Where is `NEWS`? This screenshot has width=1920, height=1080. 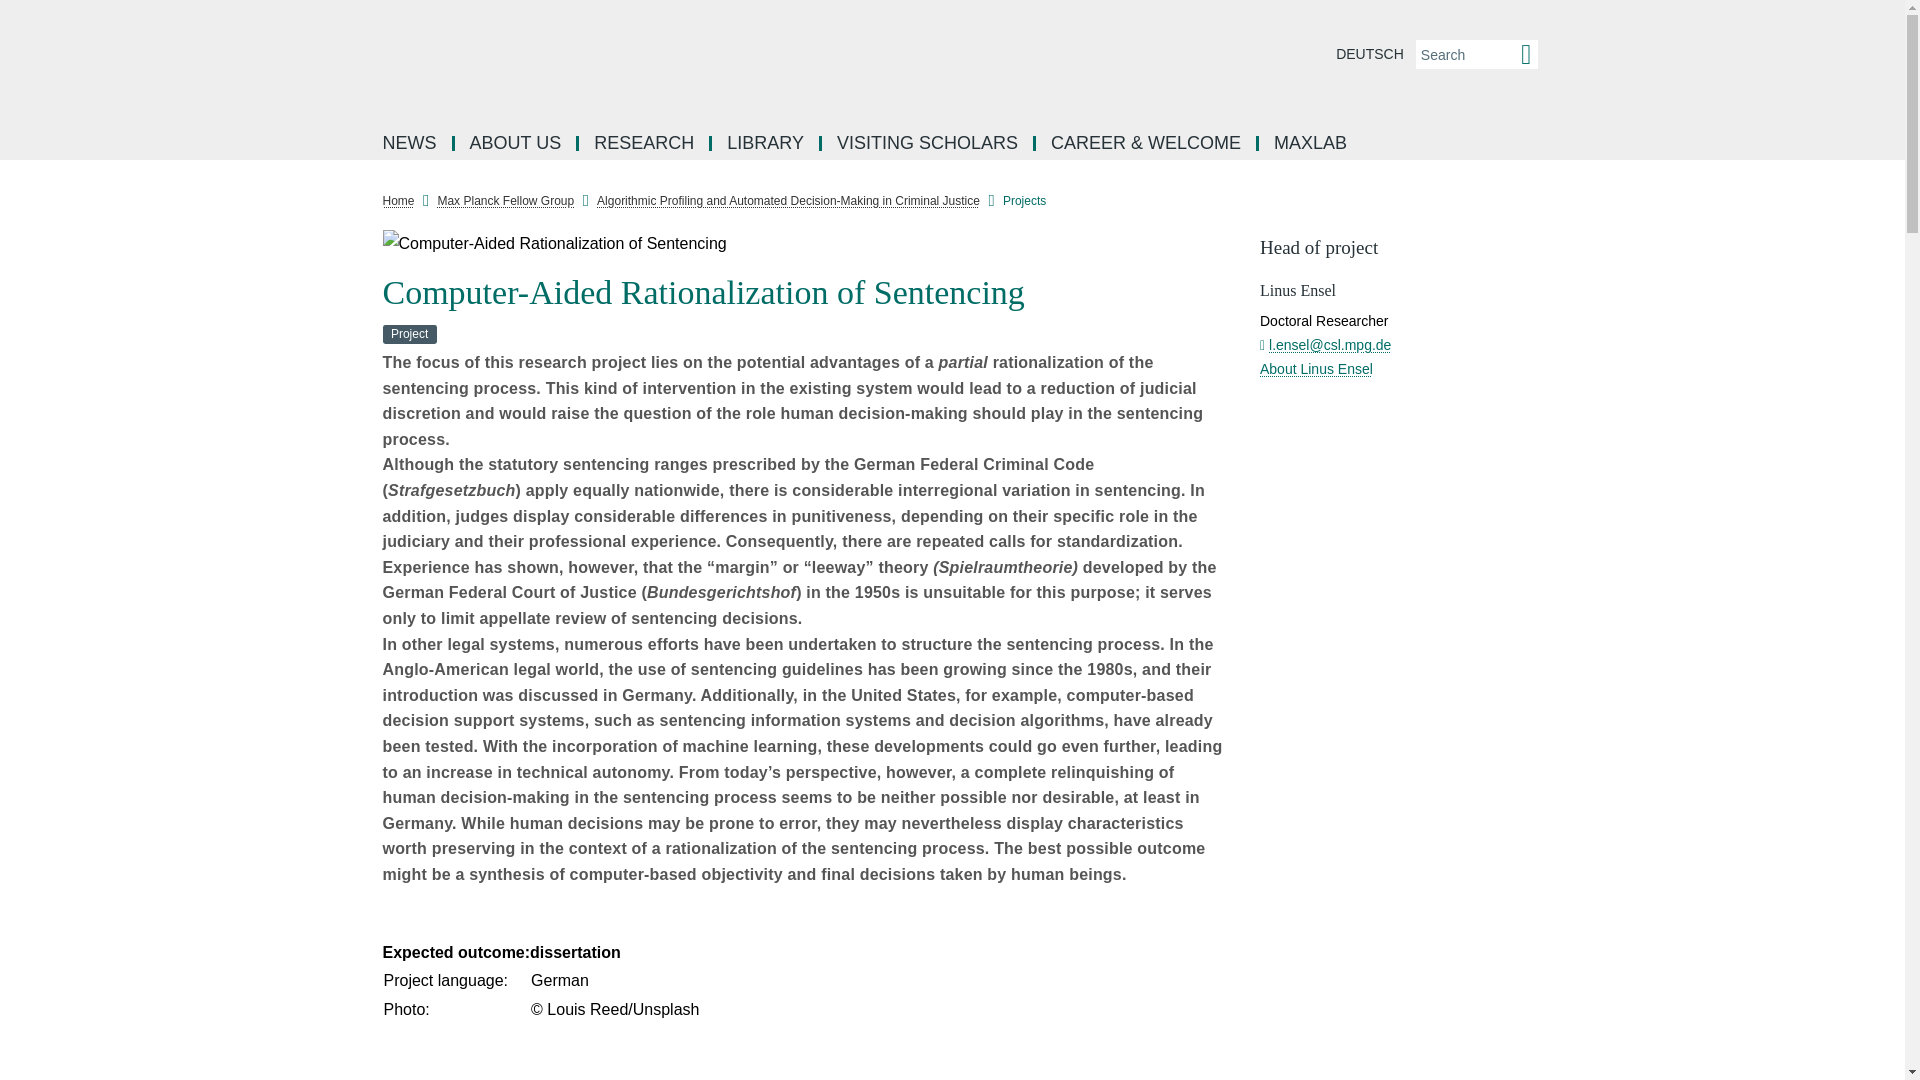
NEWS is located at coordinates (412, 144).